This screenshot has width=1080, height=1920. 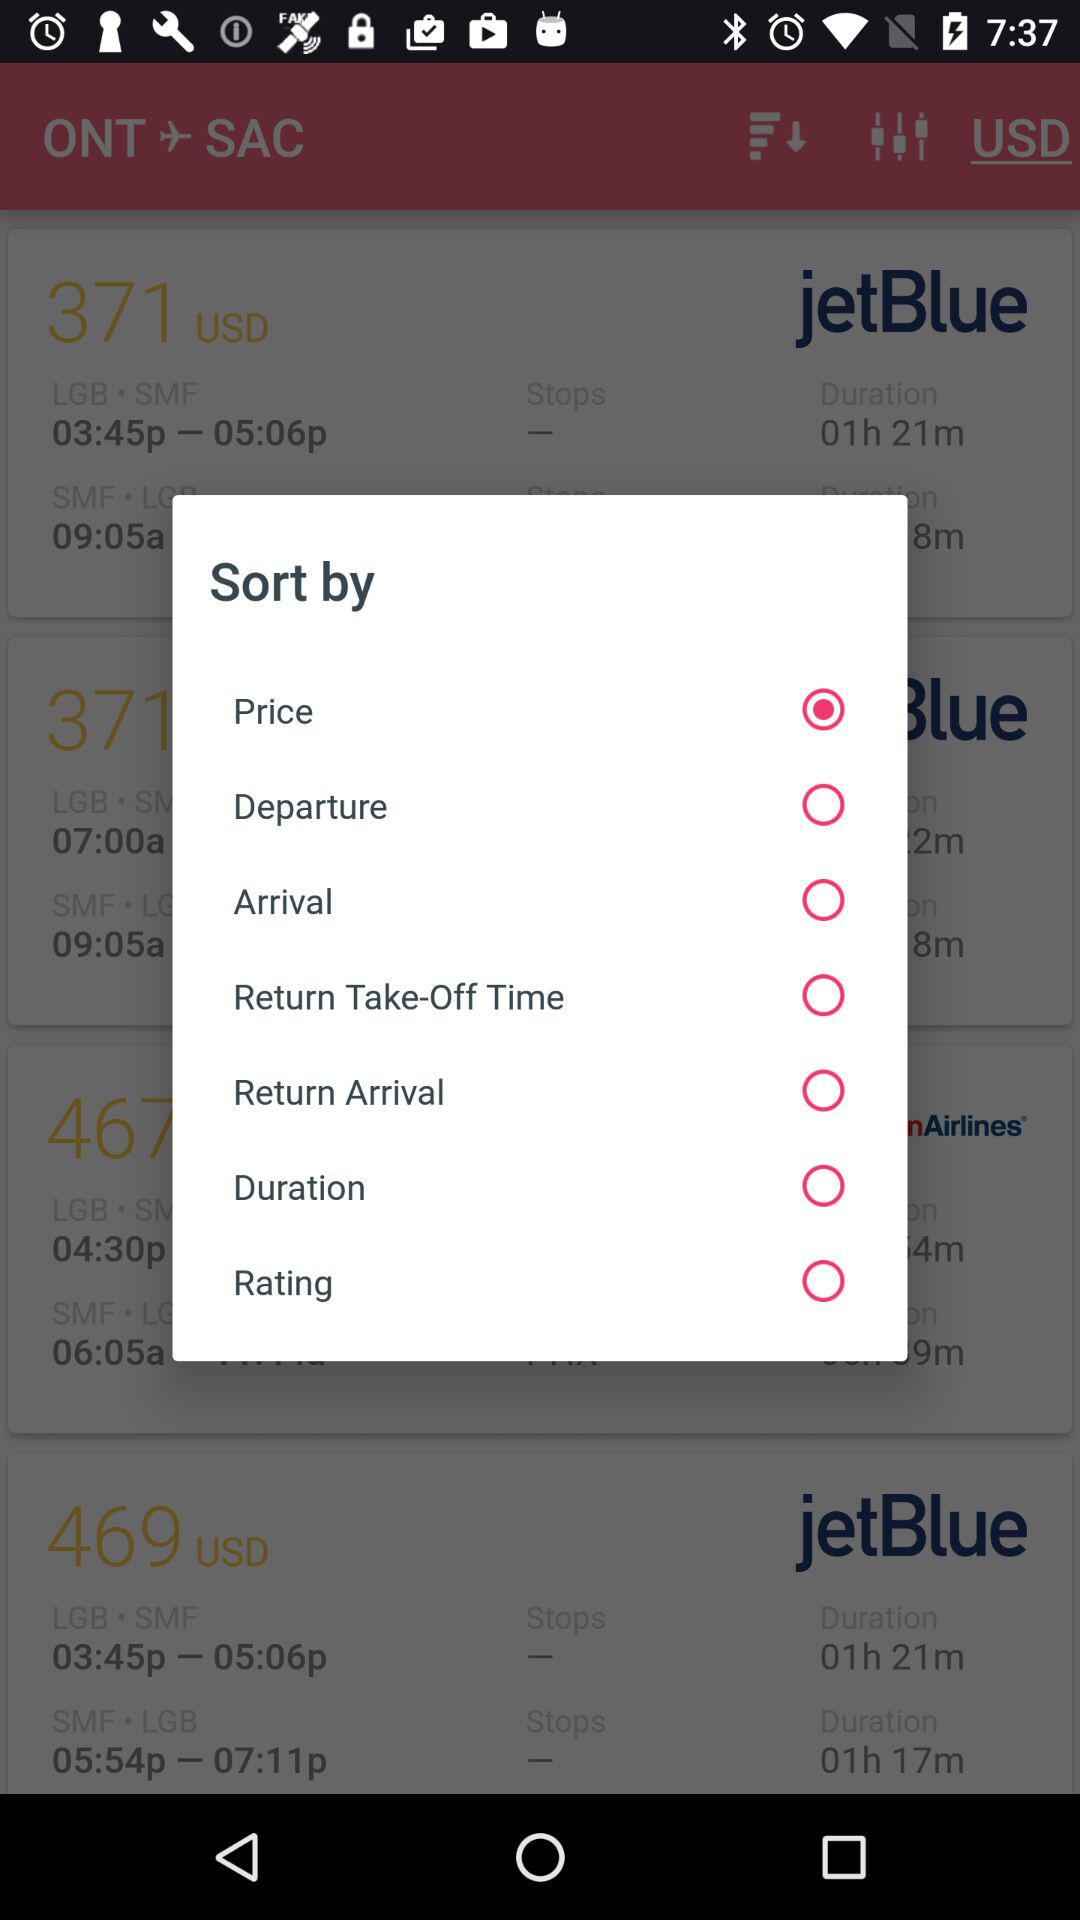 I want to click on scroll to return take off icon, so click(x=538, y=996).